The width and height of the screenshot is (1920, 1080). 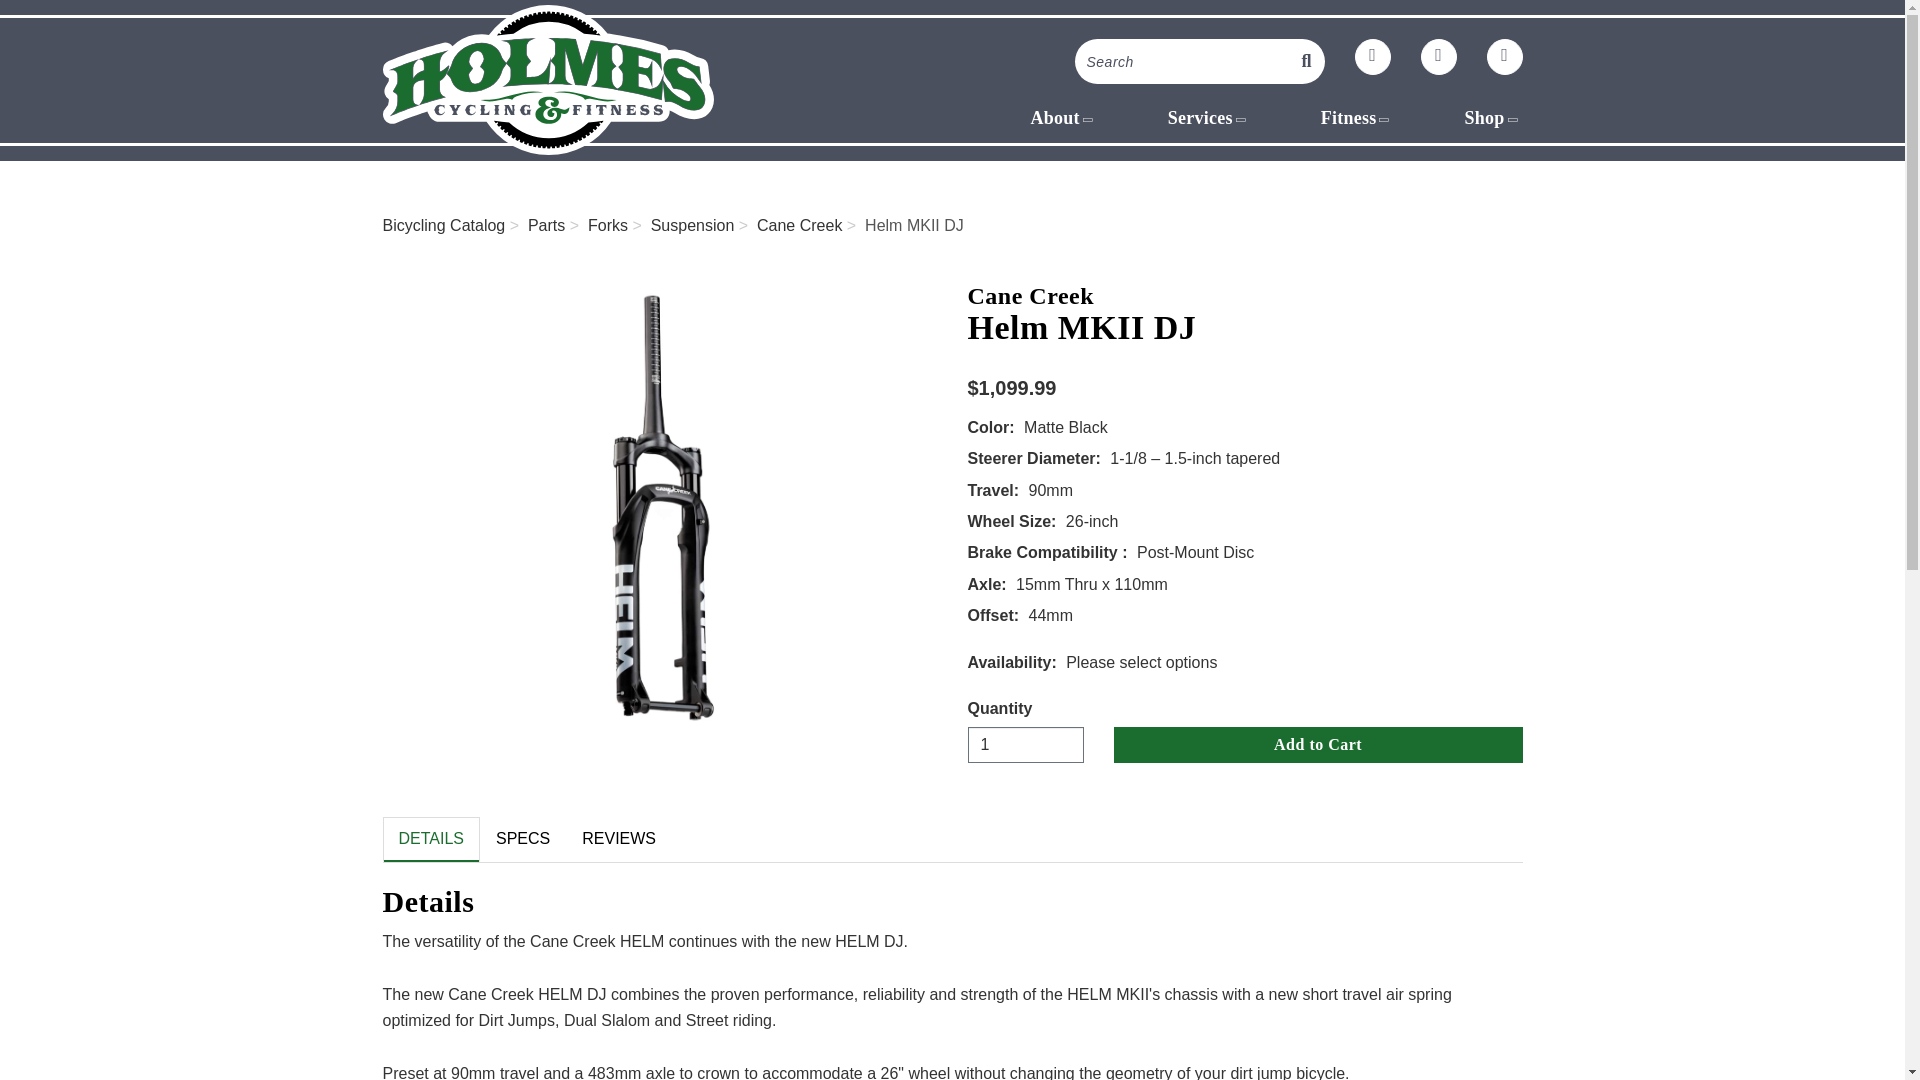 I want to click on 1, so click(x=1026, y=744).